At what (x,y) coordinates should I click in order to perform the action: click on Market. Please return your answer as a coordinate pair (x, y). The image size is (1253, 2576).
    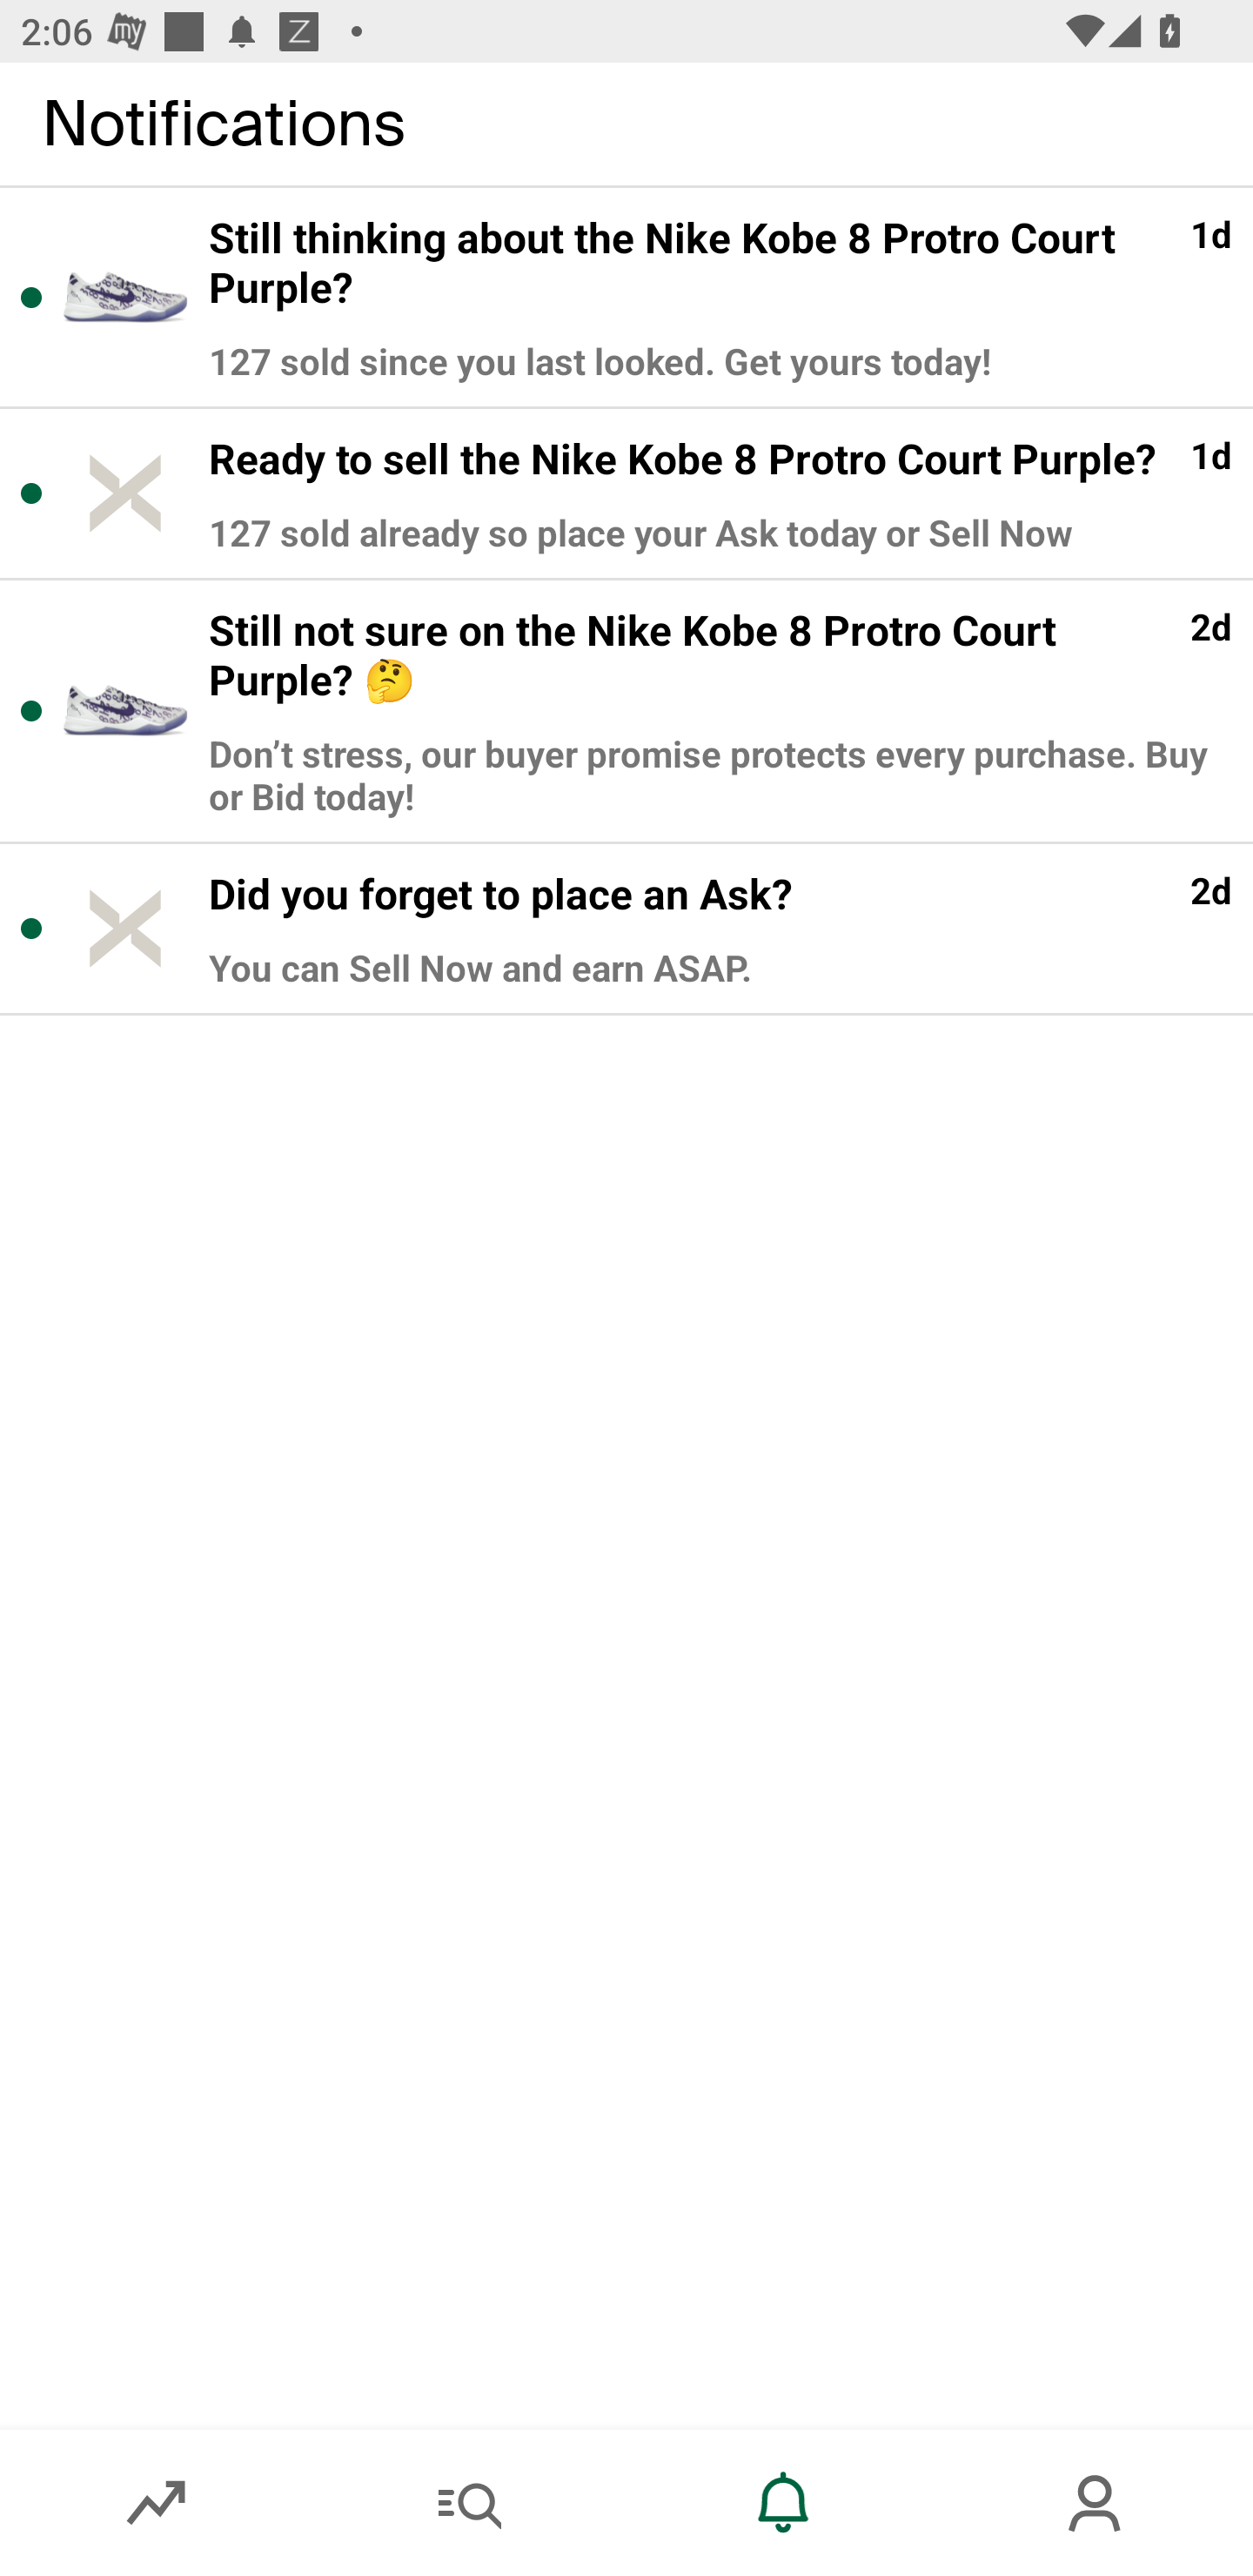
    Looking at the image, I should click on (157, 2503).